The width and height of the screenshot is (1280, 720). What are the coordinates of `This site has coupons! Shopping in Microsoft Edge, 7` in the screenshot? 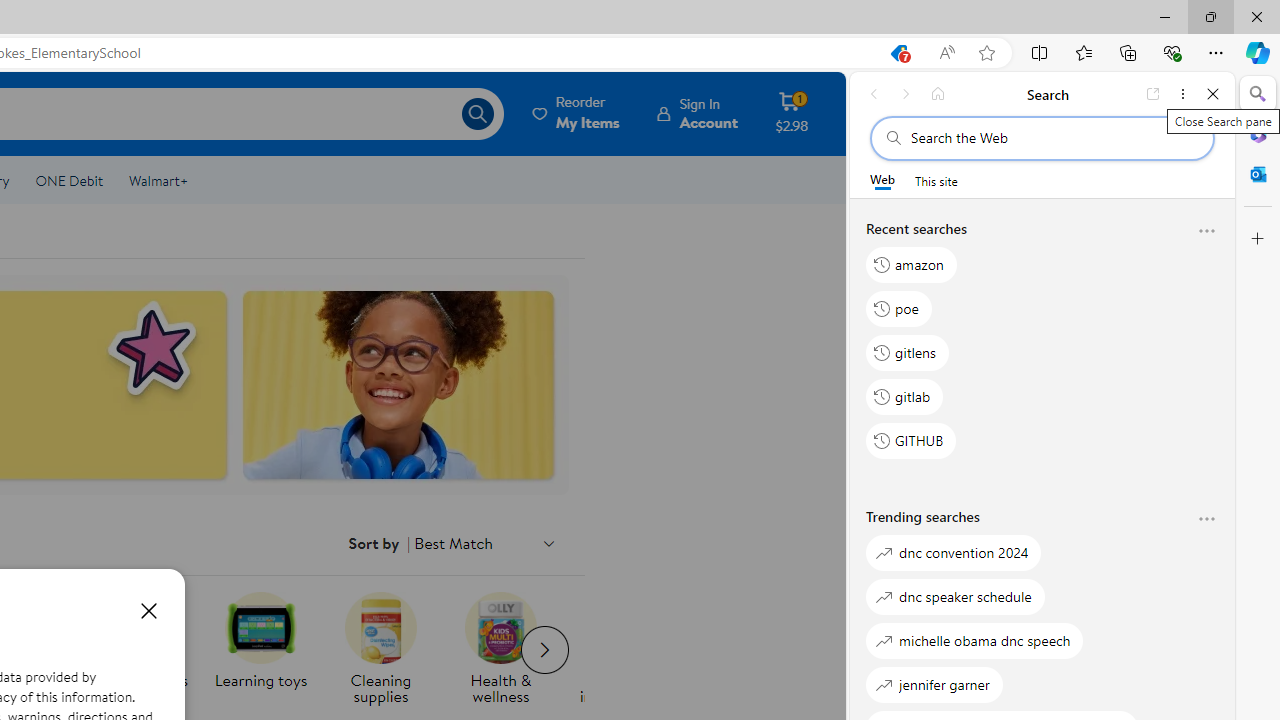 It's located at (898, 53).